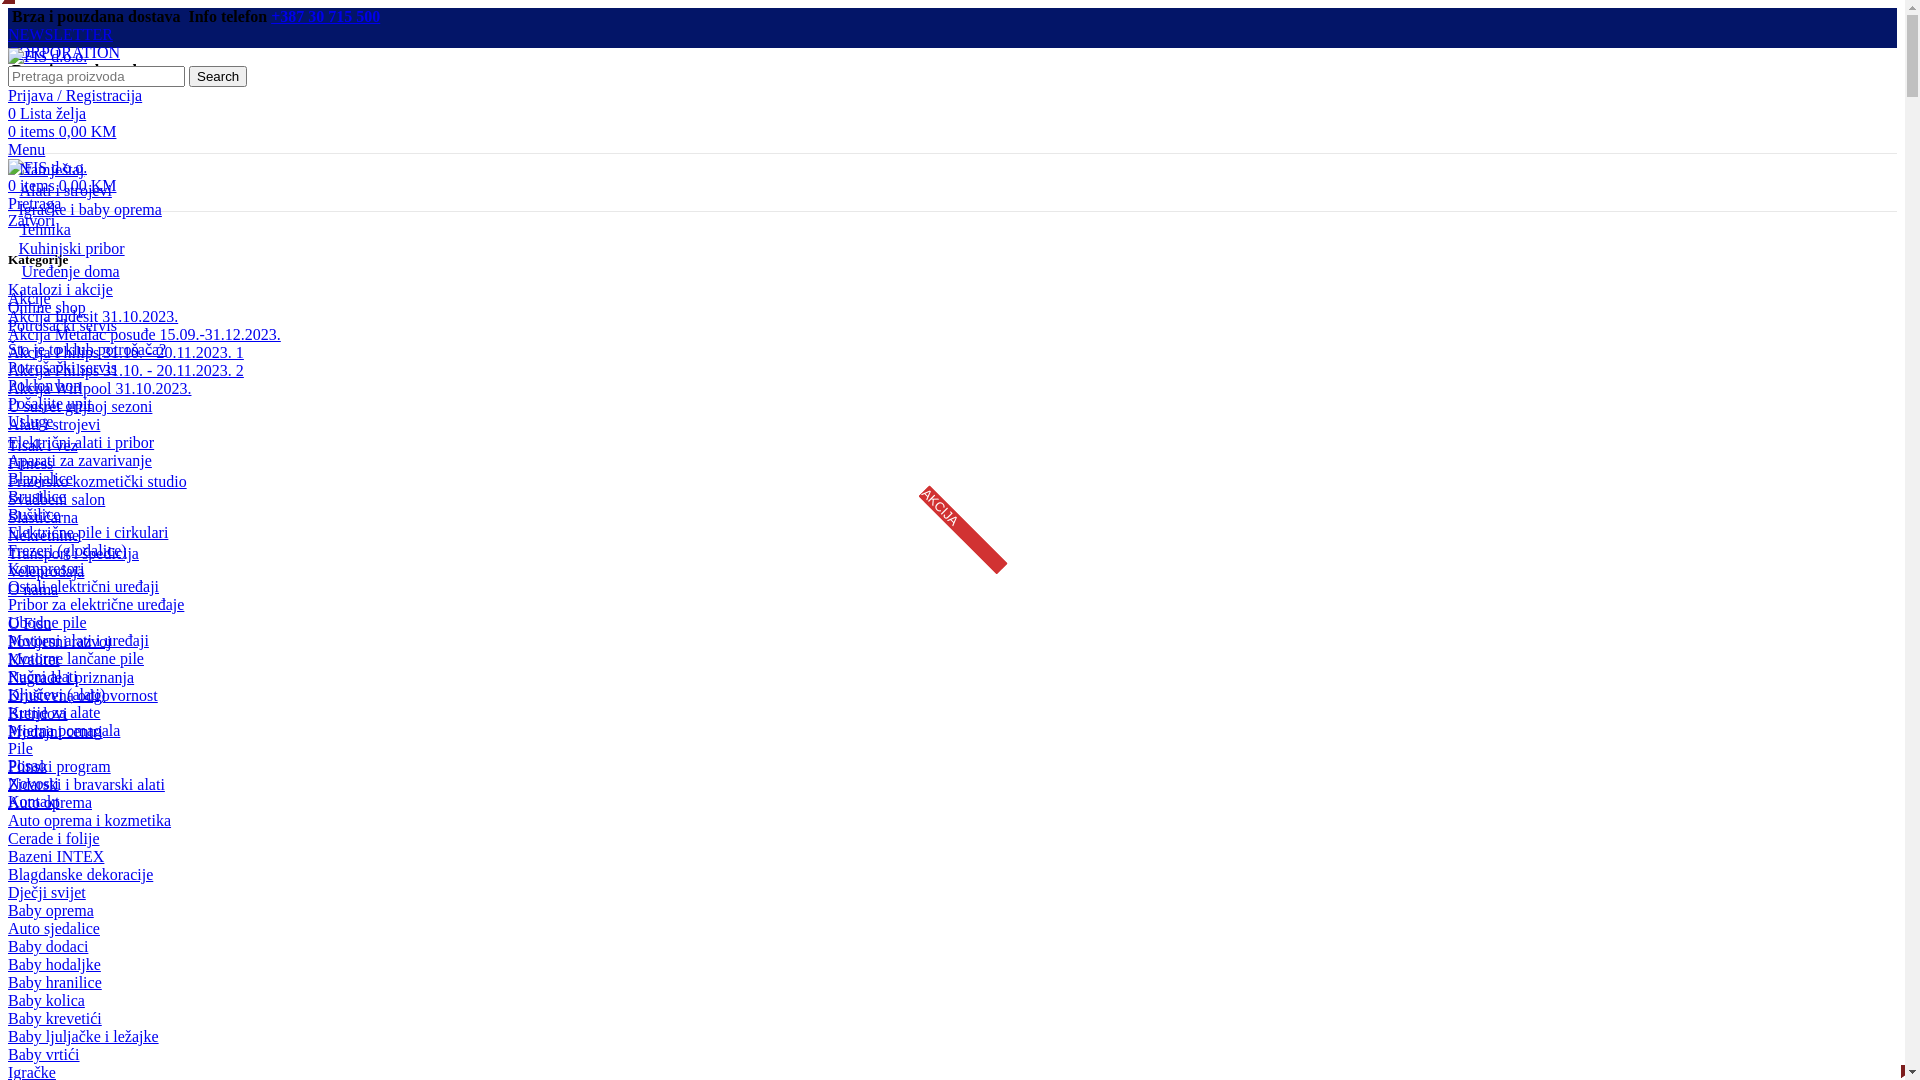 This screenshot has width=1920, height=1080. I want to click on Akcije, so click(30, 298).